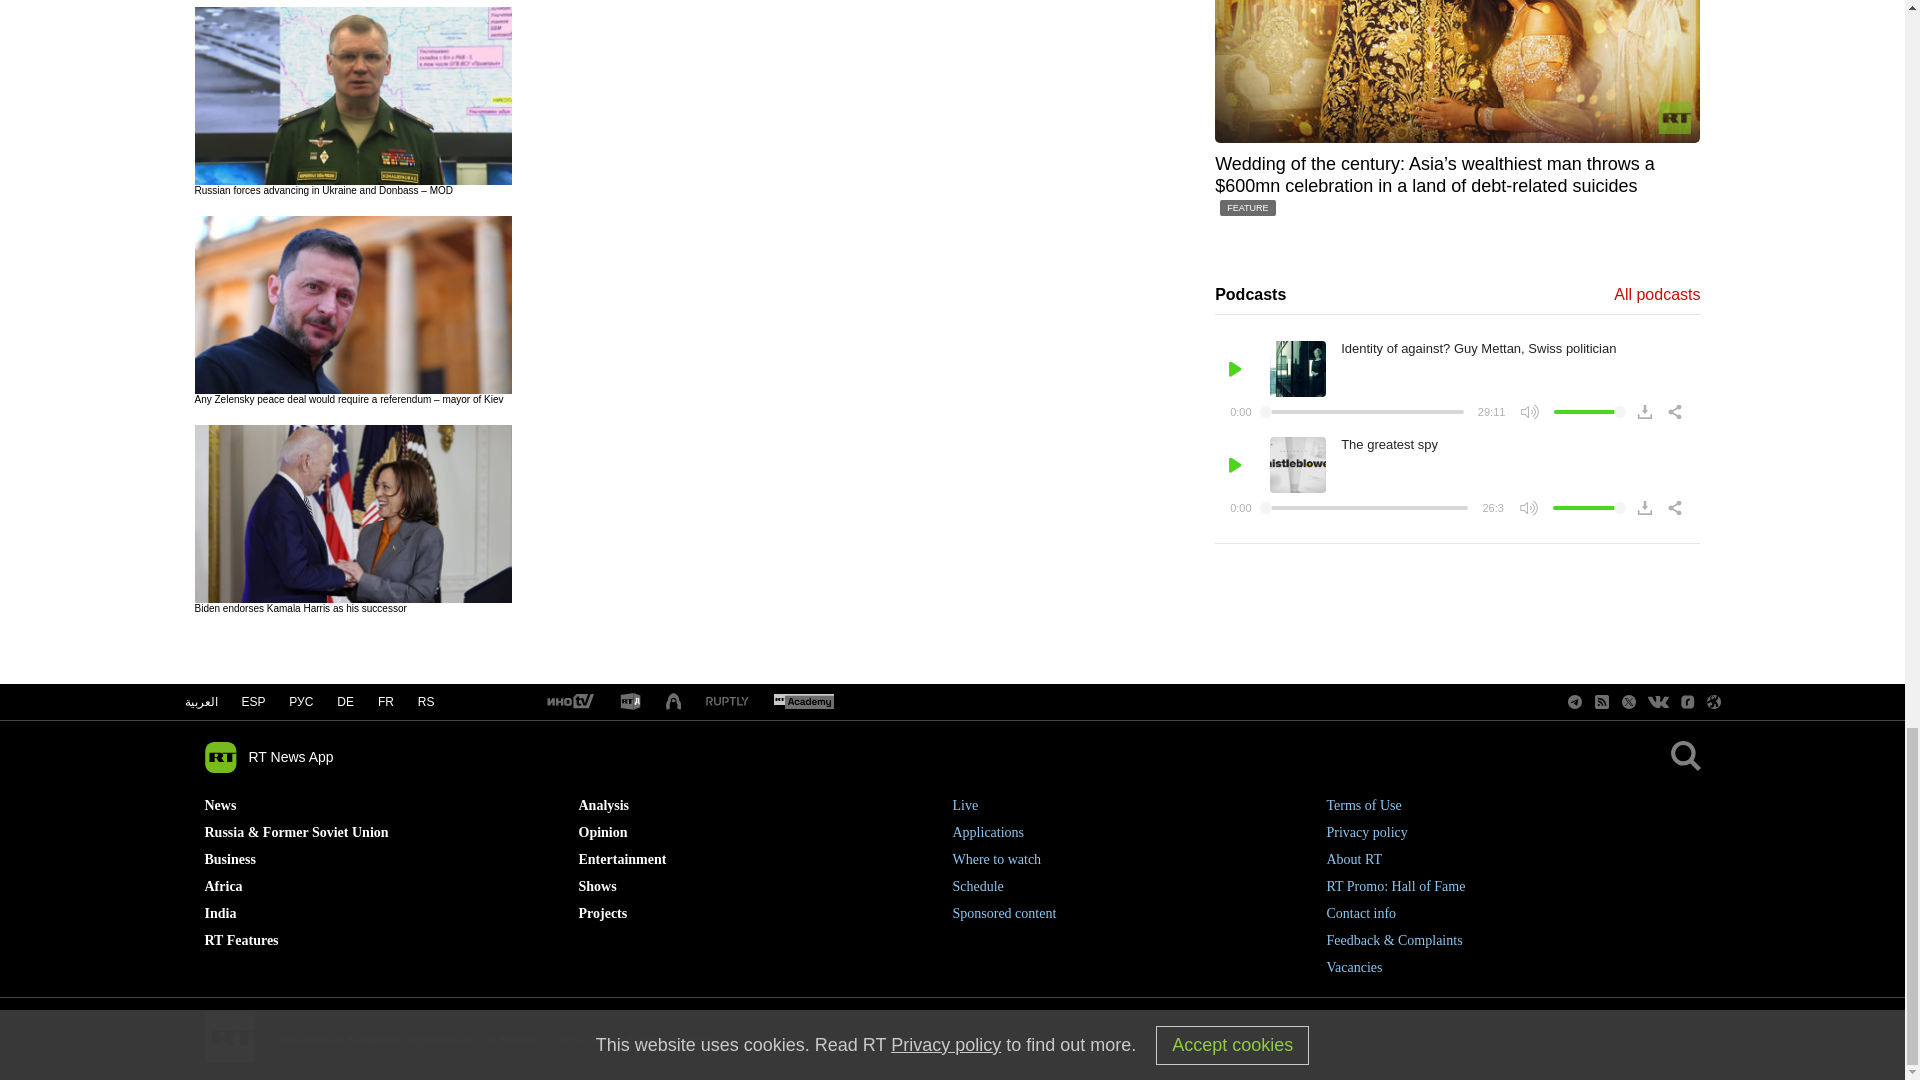  What do you see at coordinates (630, 702) in the screenshot?
I see `RT ` at bounding box center [630, 702].